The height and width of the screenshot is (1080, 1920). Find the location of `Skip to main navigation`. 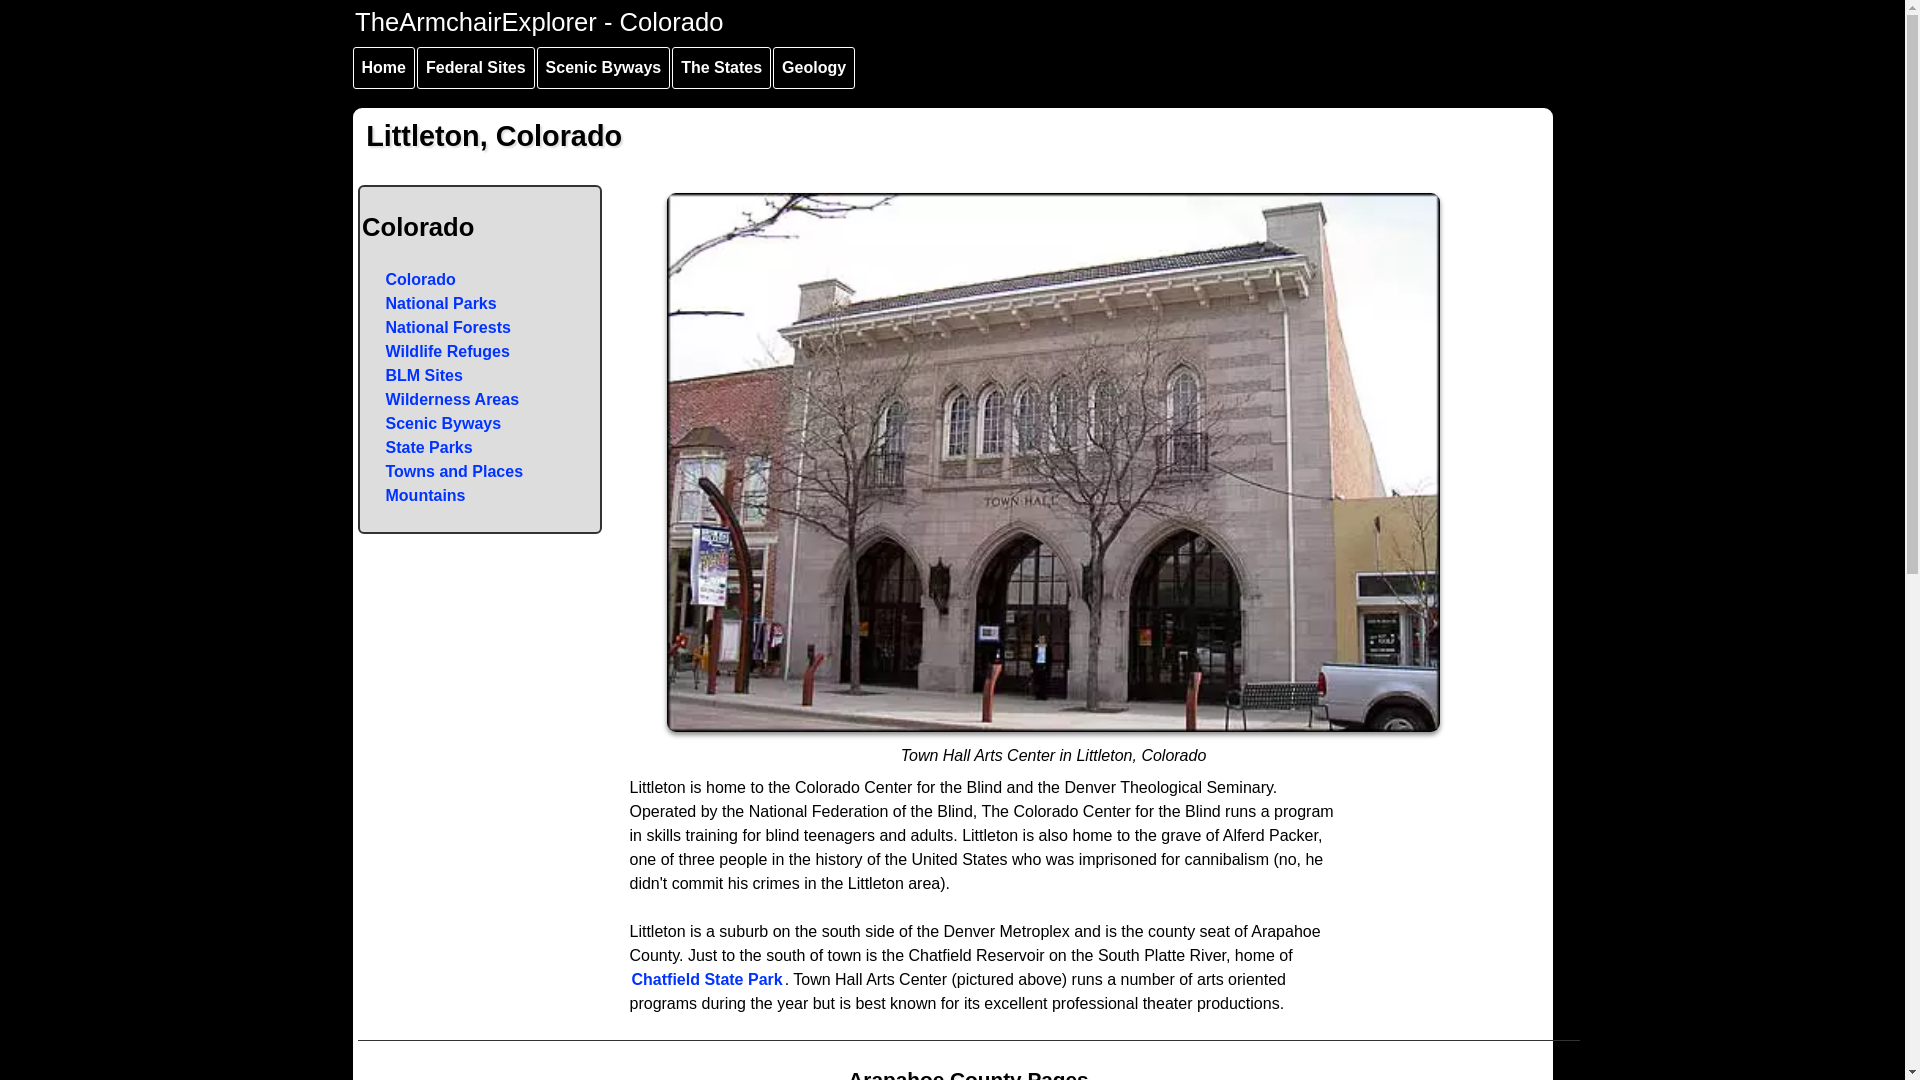

Skip to main navigation is located at coordinates (393, 4).